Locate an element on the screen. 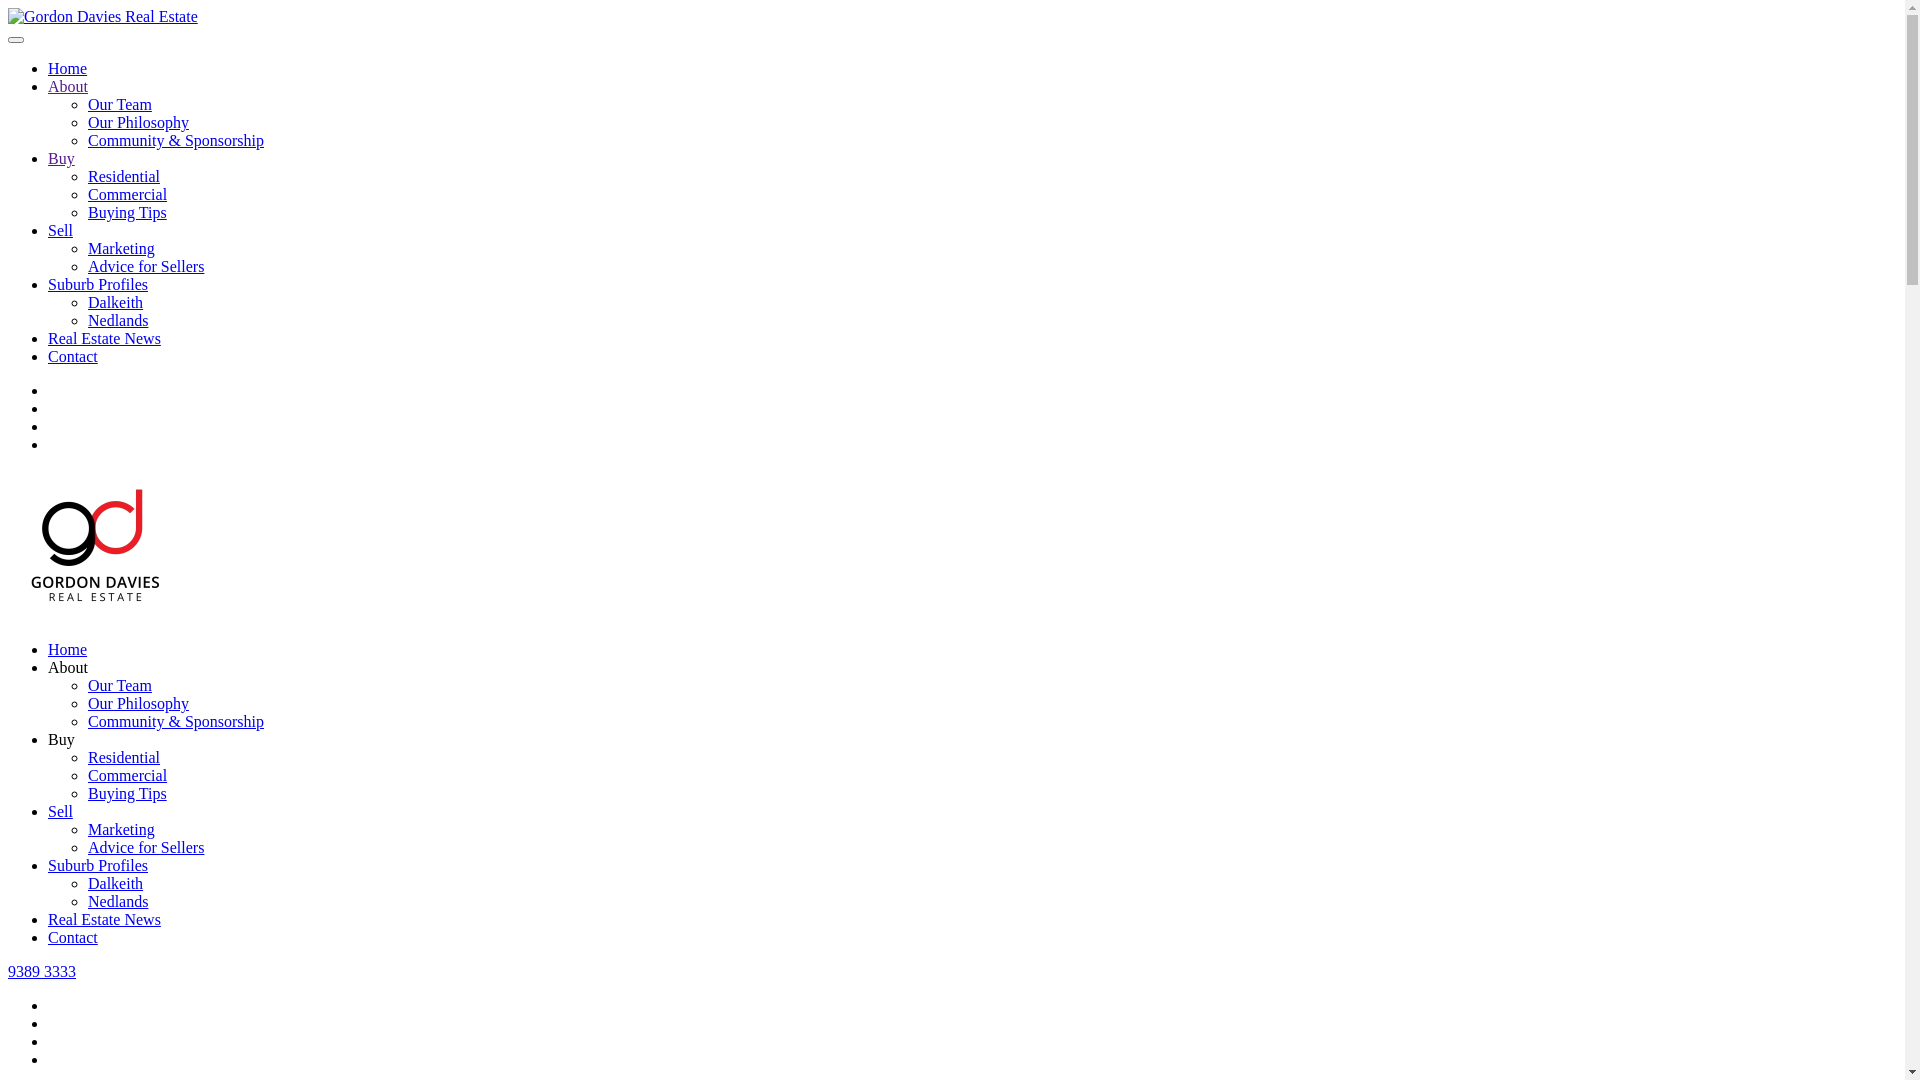 The height and width of the screenshot is (1080, 1920). Nedlands is located at coordinates (118, 902).